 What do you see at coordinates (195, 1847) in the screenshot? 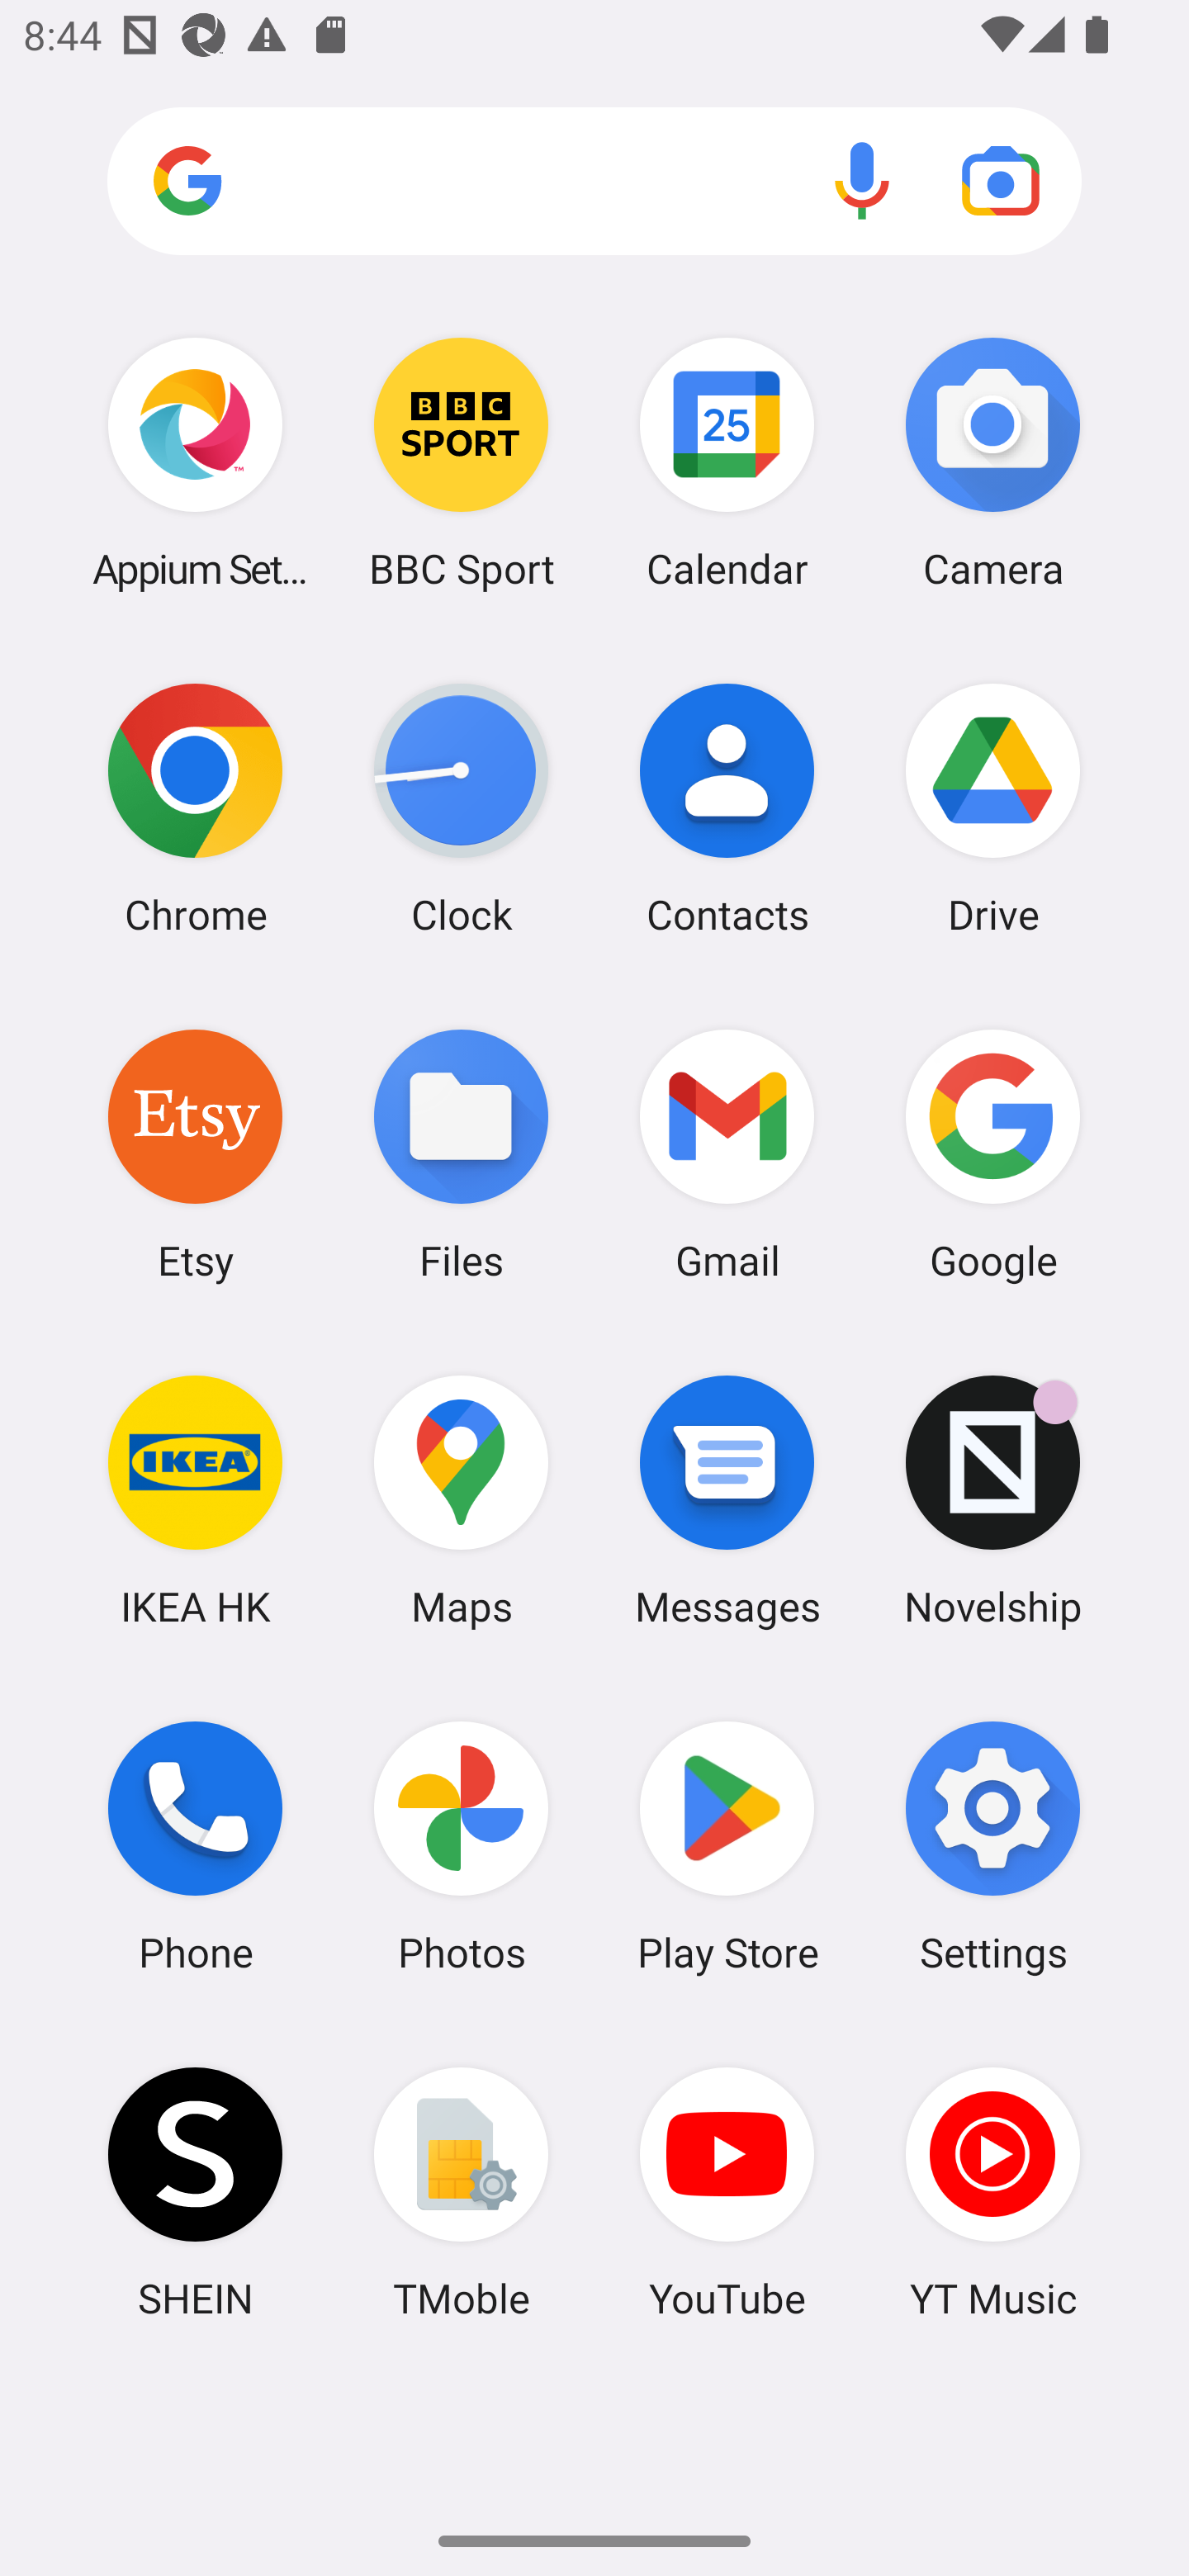
I see `Phone` at bounding box center [195, 1847].